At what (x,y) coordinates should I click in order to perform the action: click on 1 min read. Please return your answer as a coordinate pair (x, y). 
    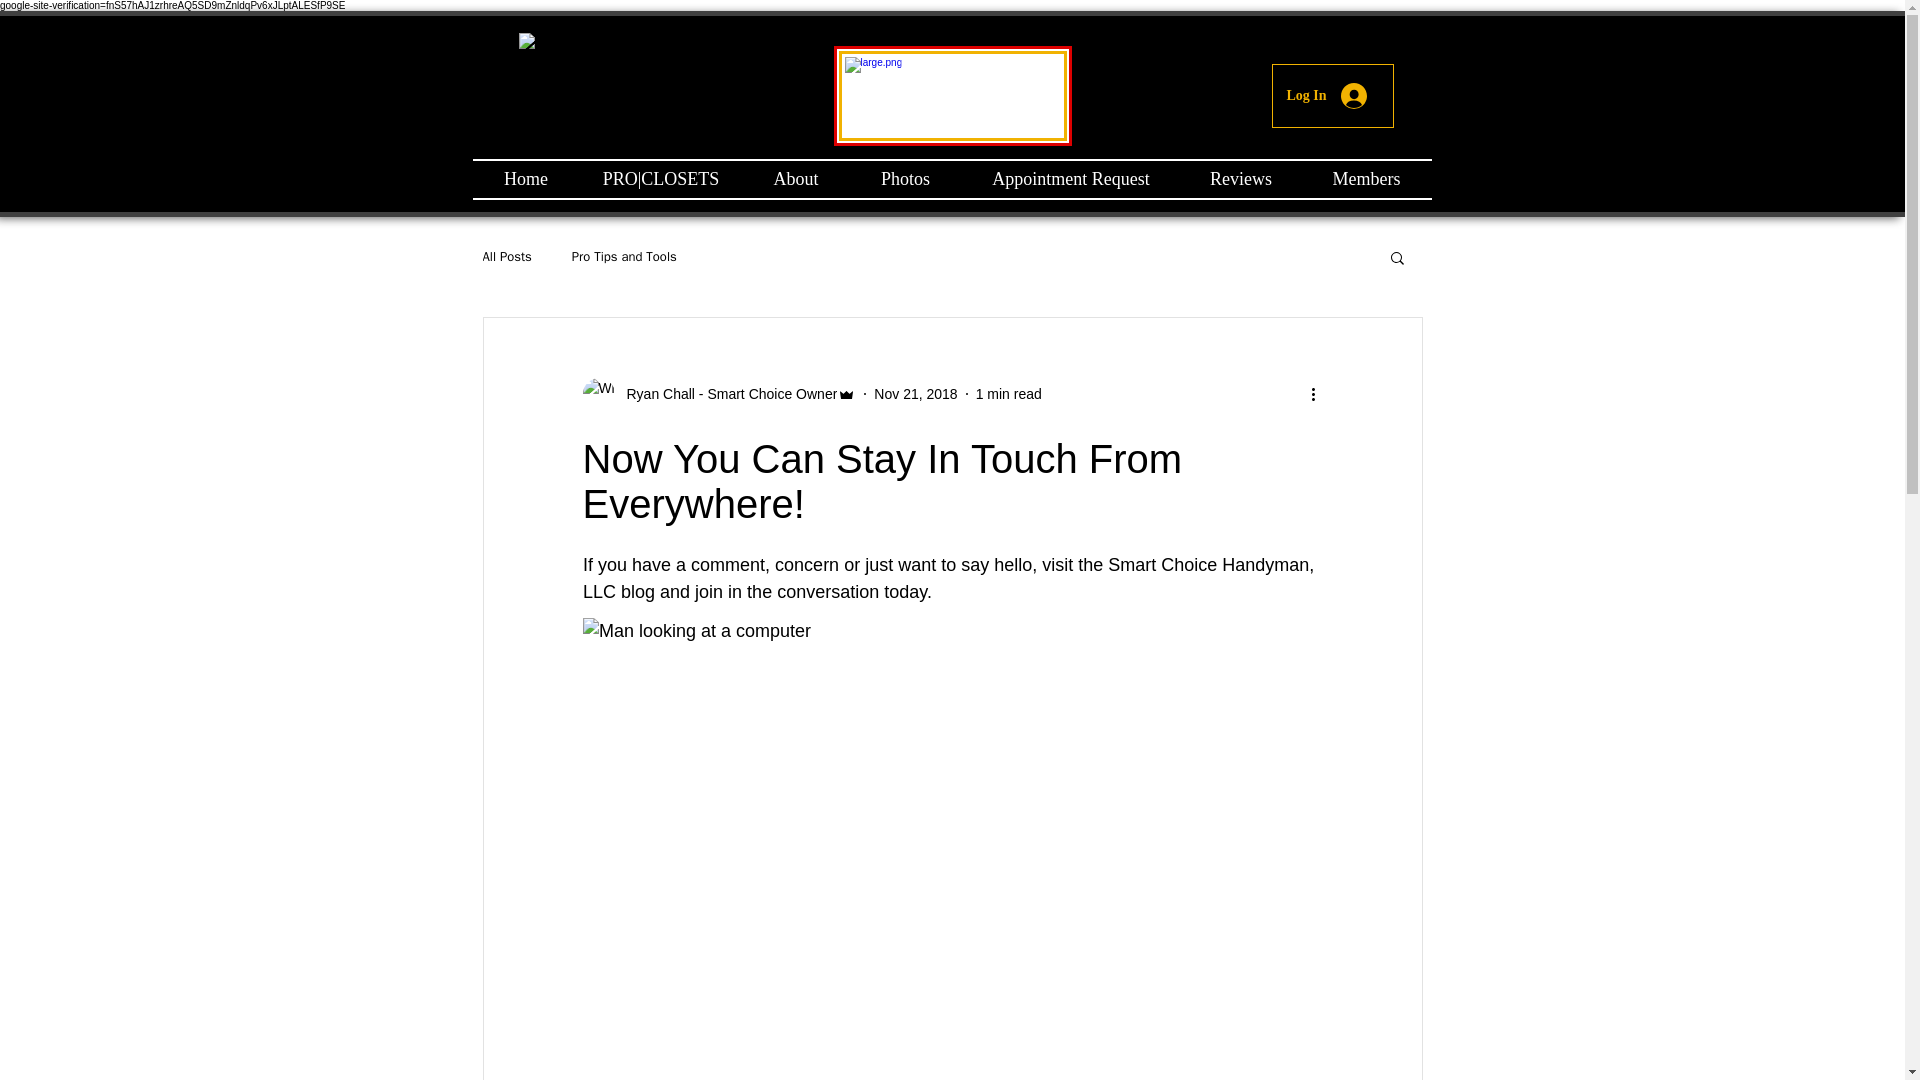
    Looking at the image, I should click on (1008, 393).